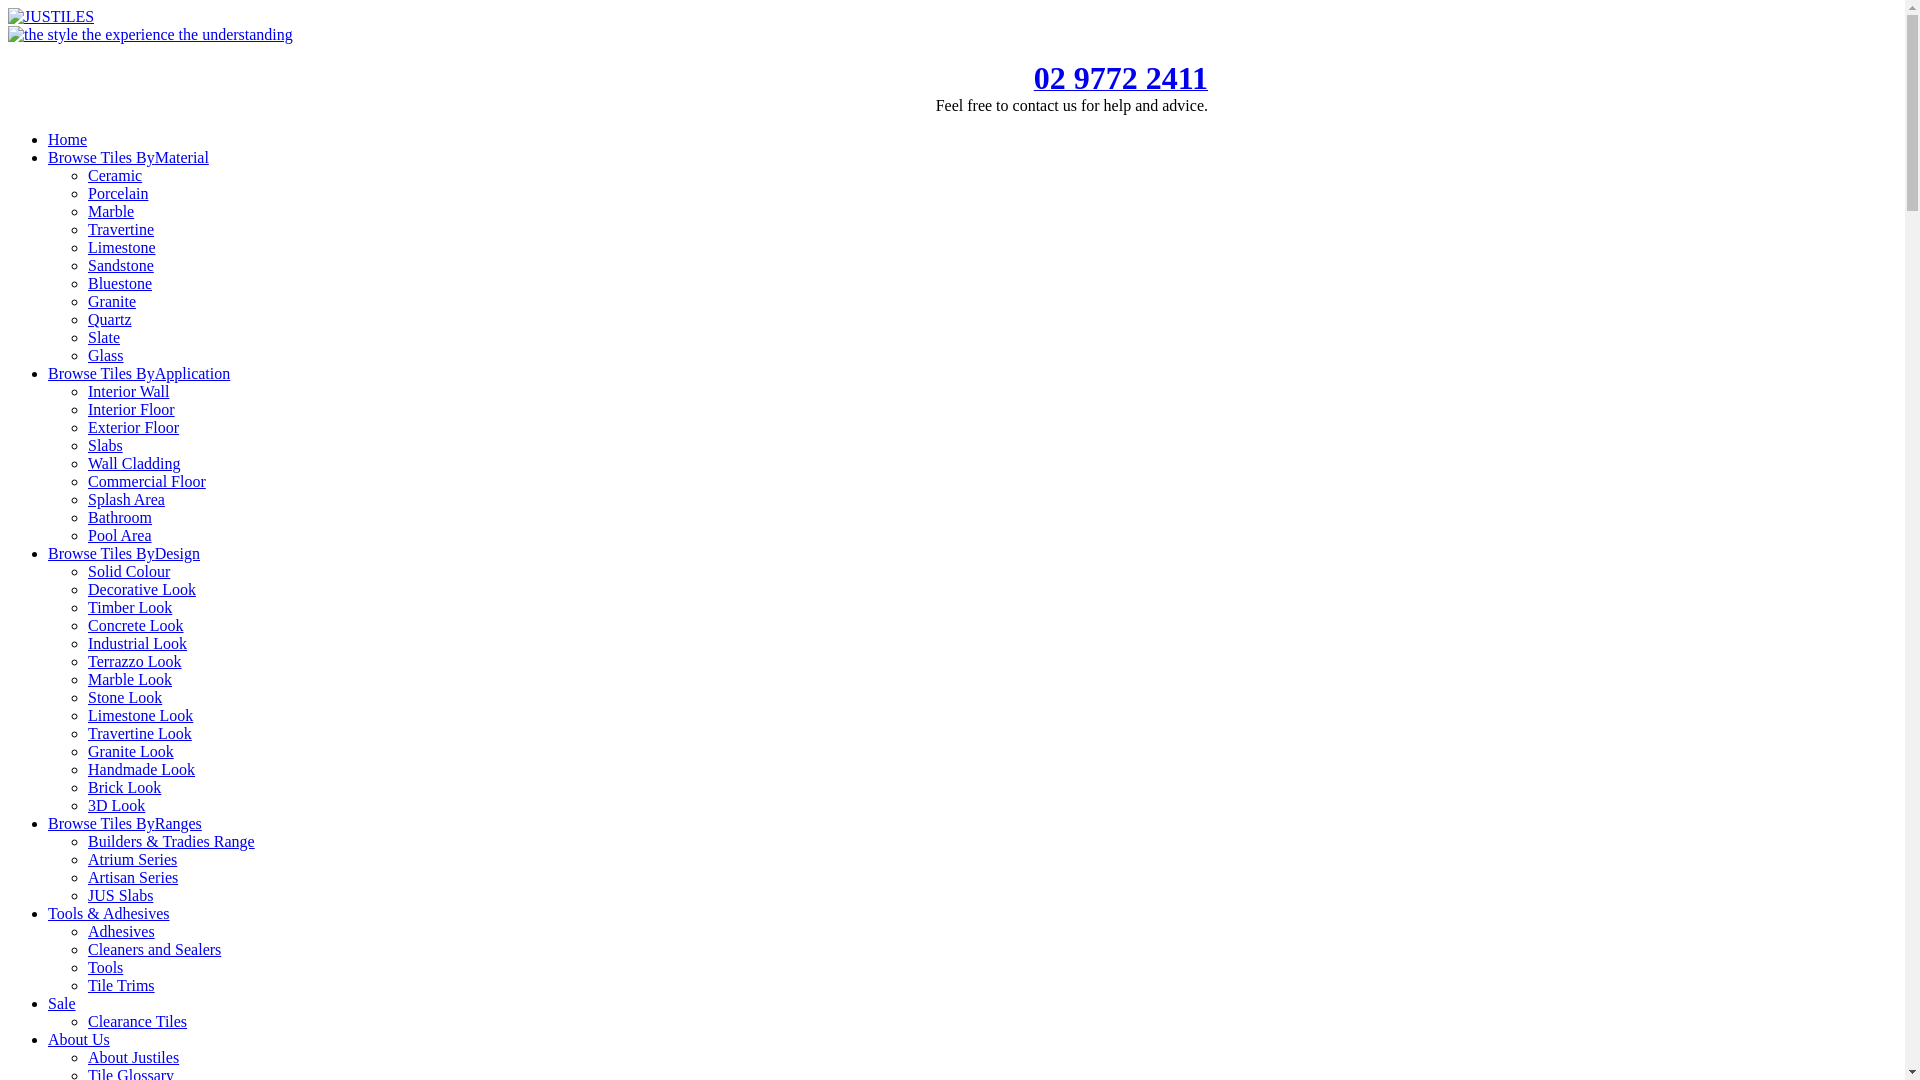 This screenshot has height=1080, width=1920. I want to click on Terrazzo Look, so click(135, 662).